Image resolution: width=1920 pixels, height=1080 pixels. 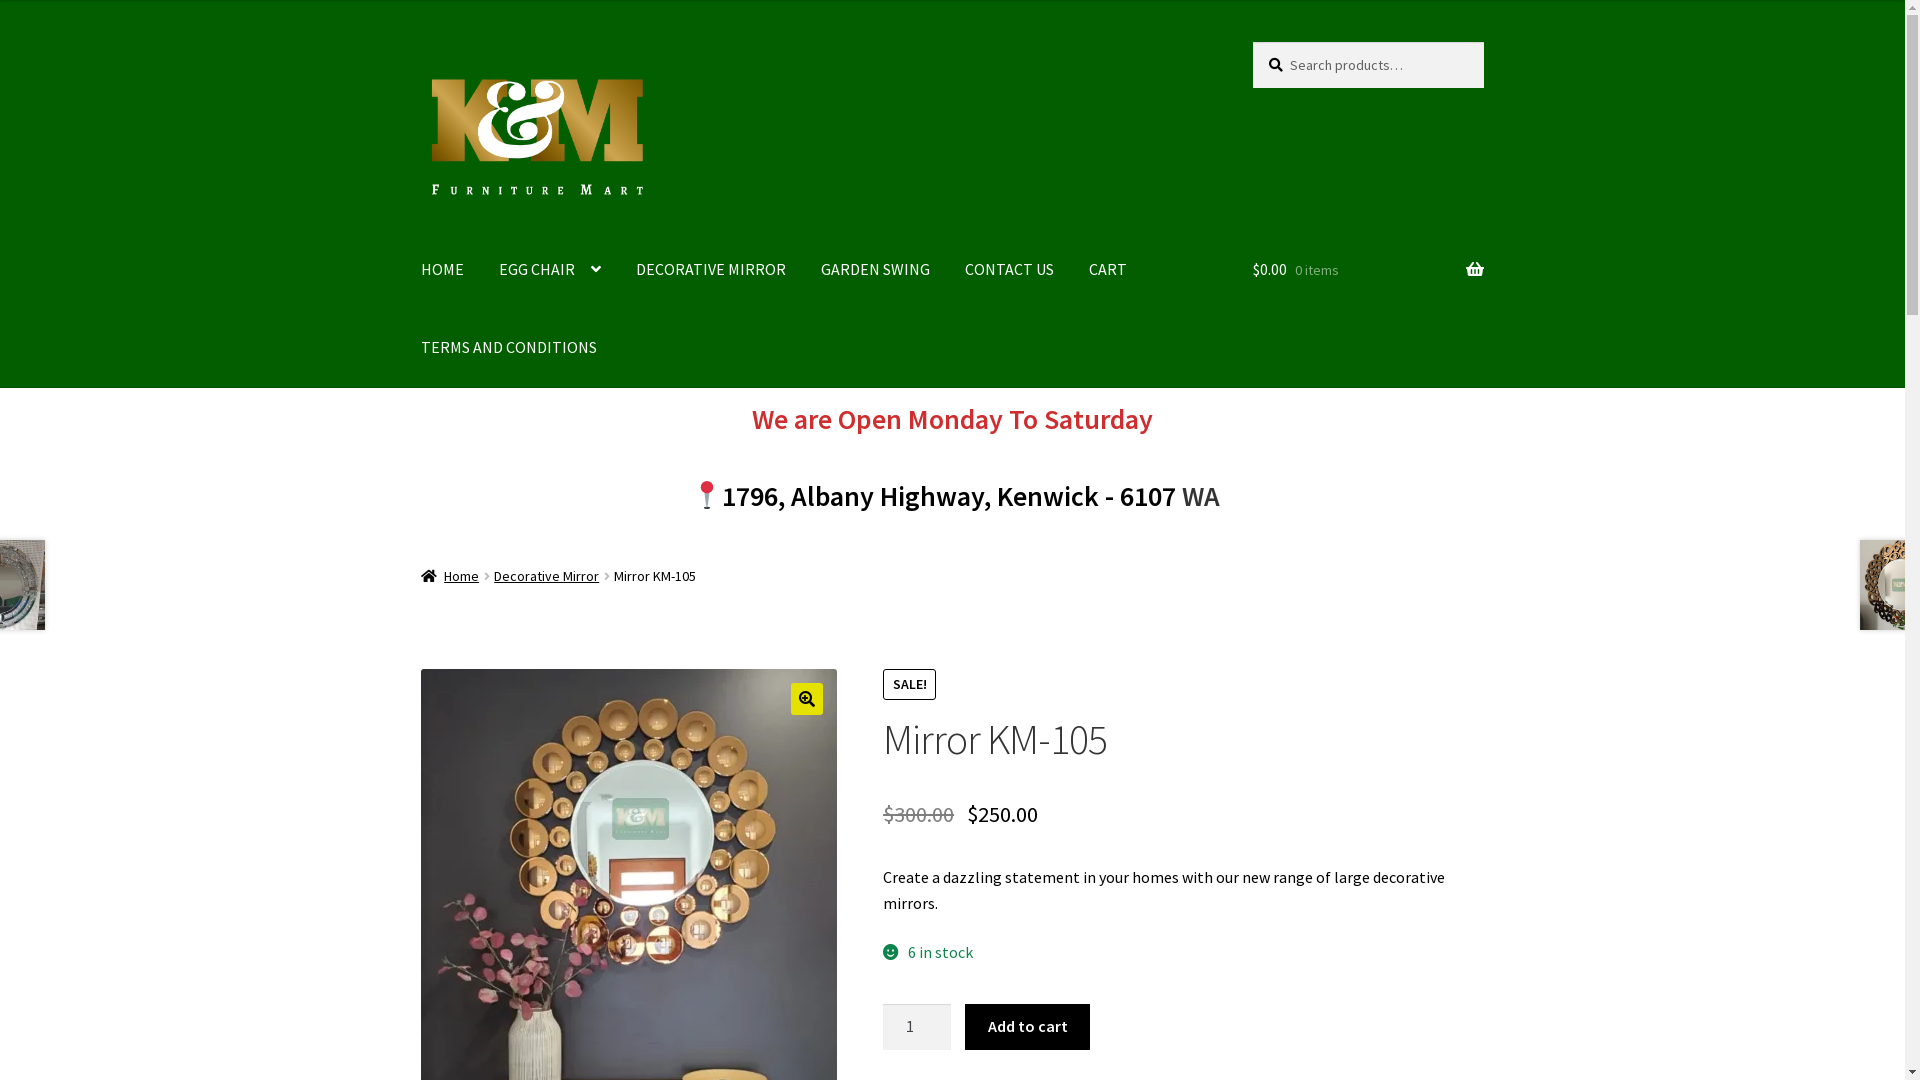 What do you see at coordinates (420, 42) in the screenshot?
I see `Skip to navigation` at bounding box center [420, 42].